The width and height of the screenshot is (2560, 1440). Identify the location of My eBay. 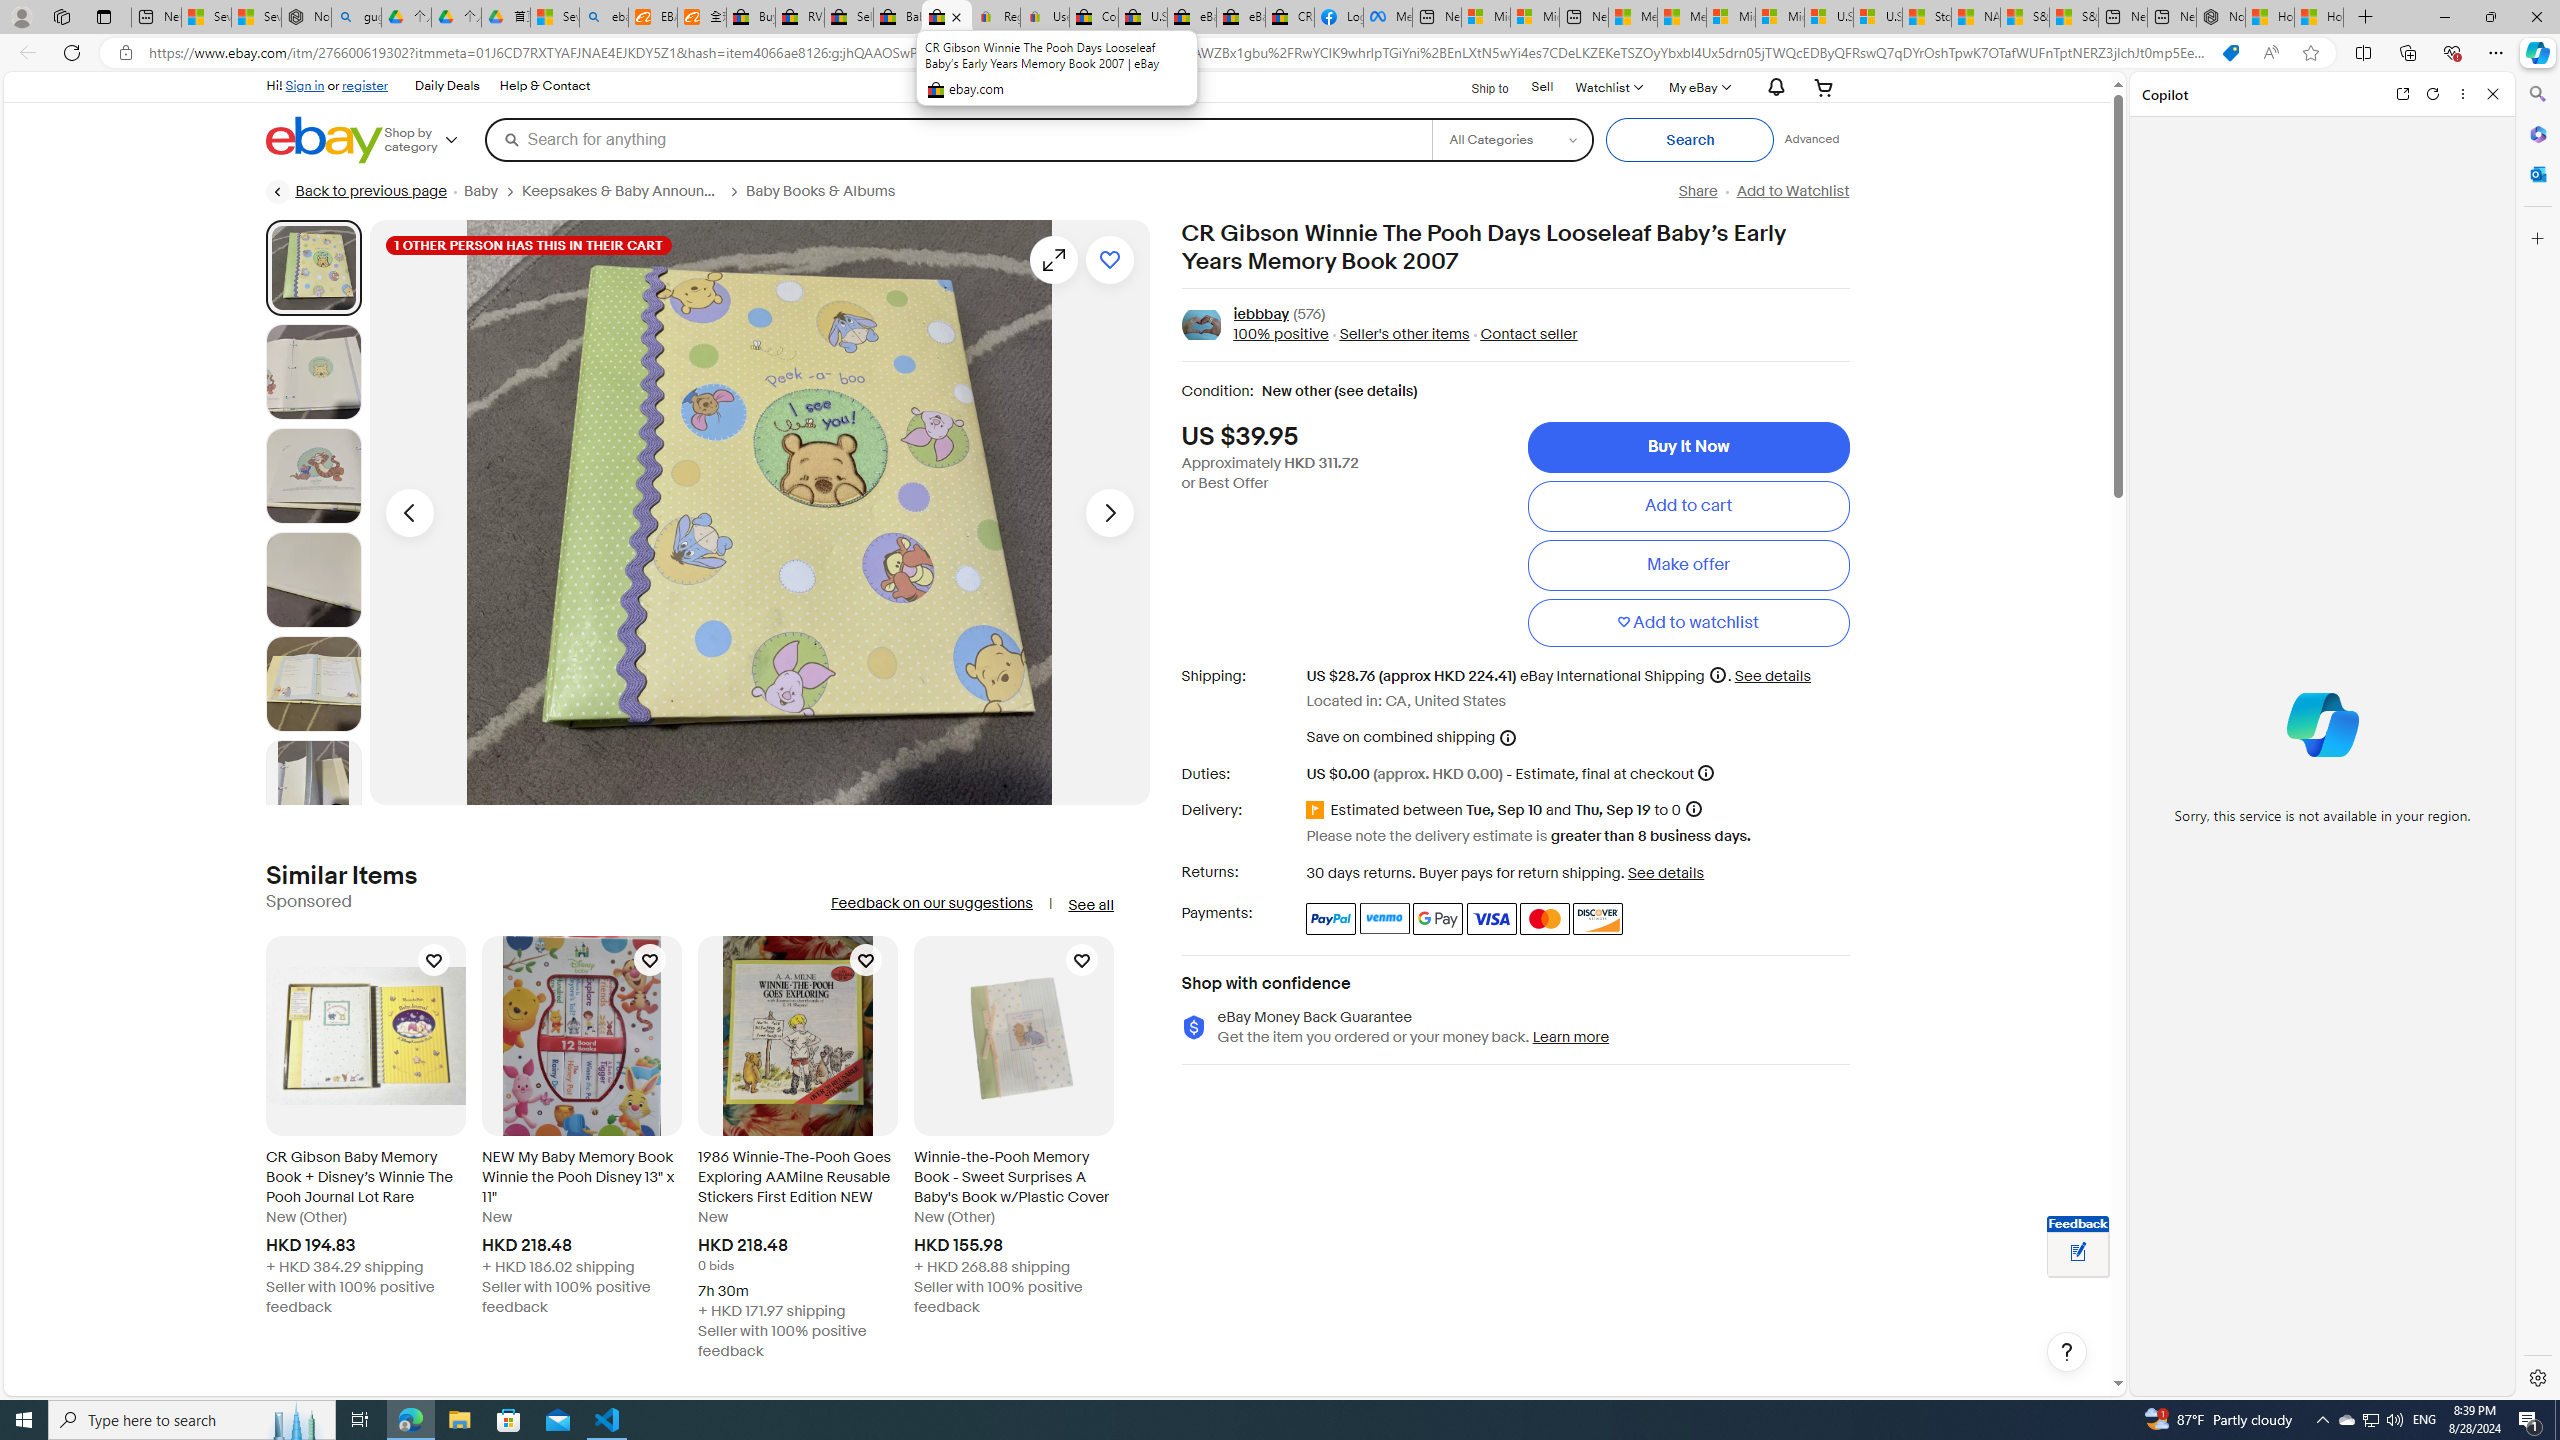
(1698, 86).